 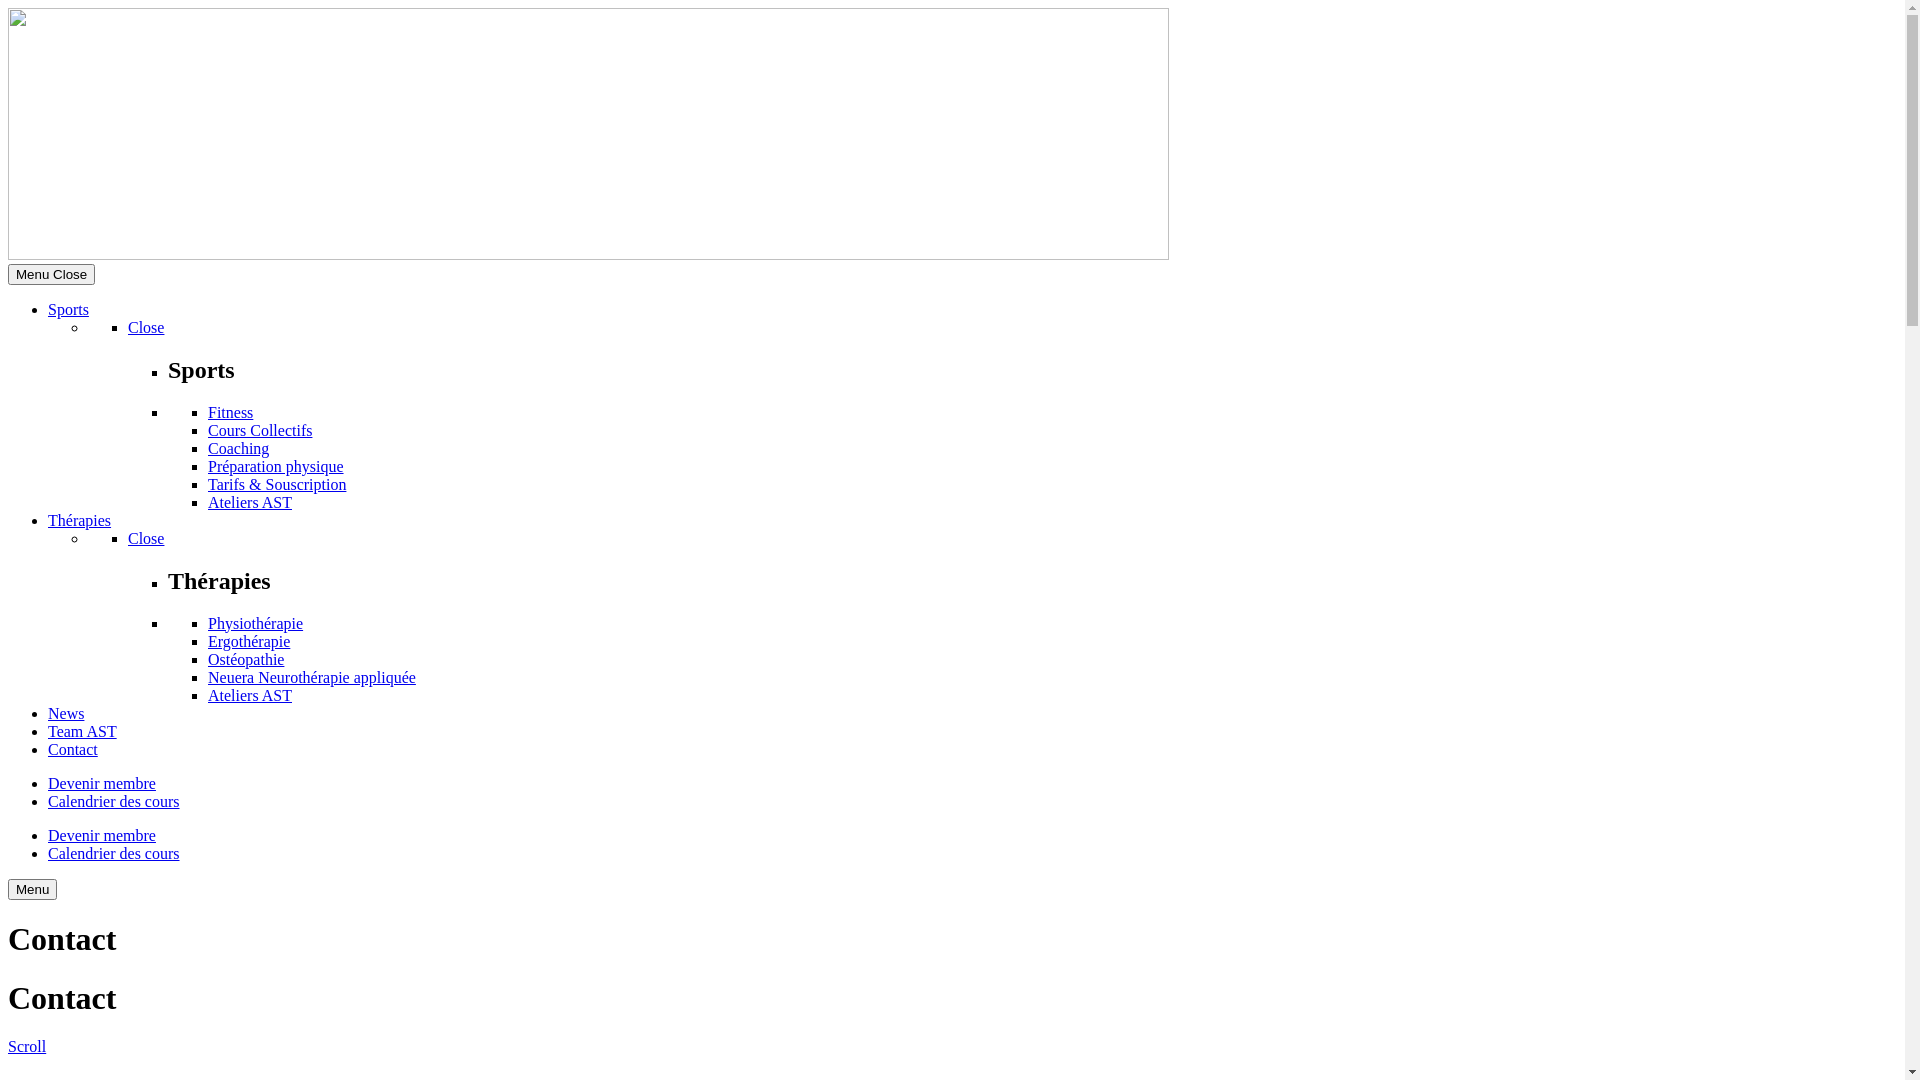 I want to click on Fitness, so click(x=230, y=412).